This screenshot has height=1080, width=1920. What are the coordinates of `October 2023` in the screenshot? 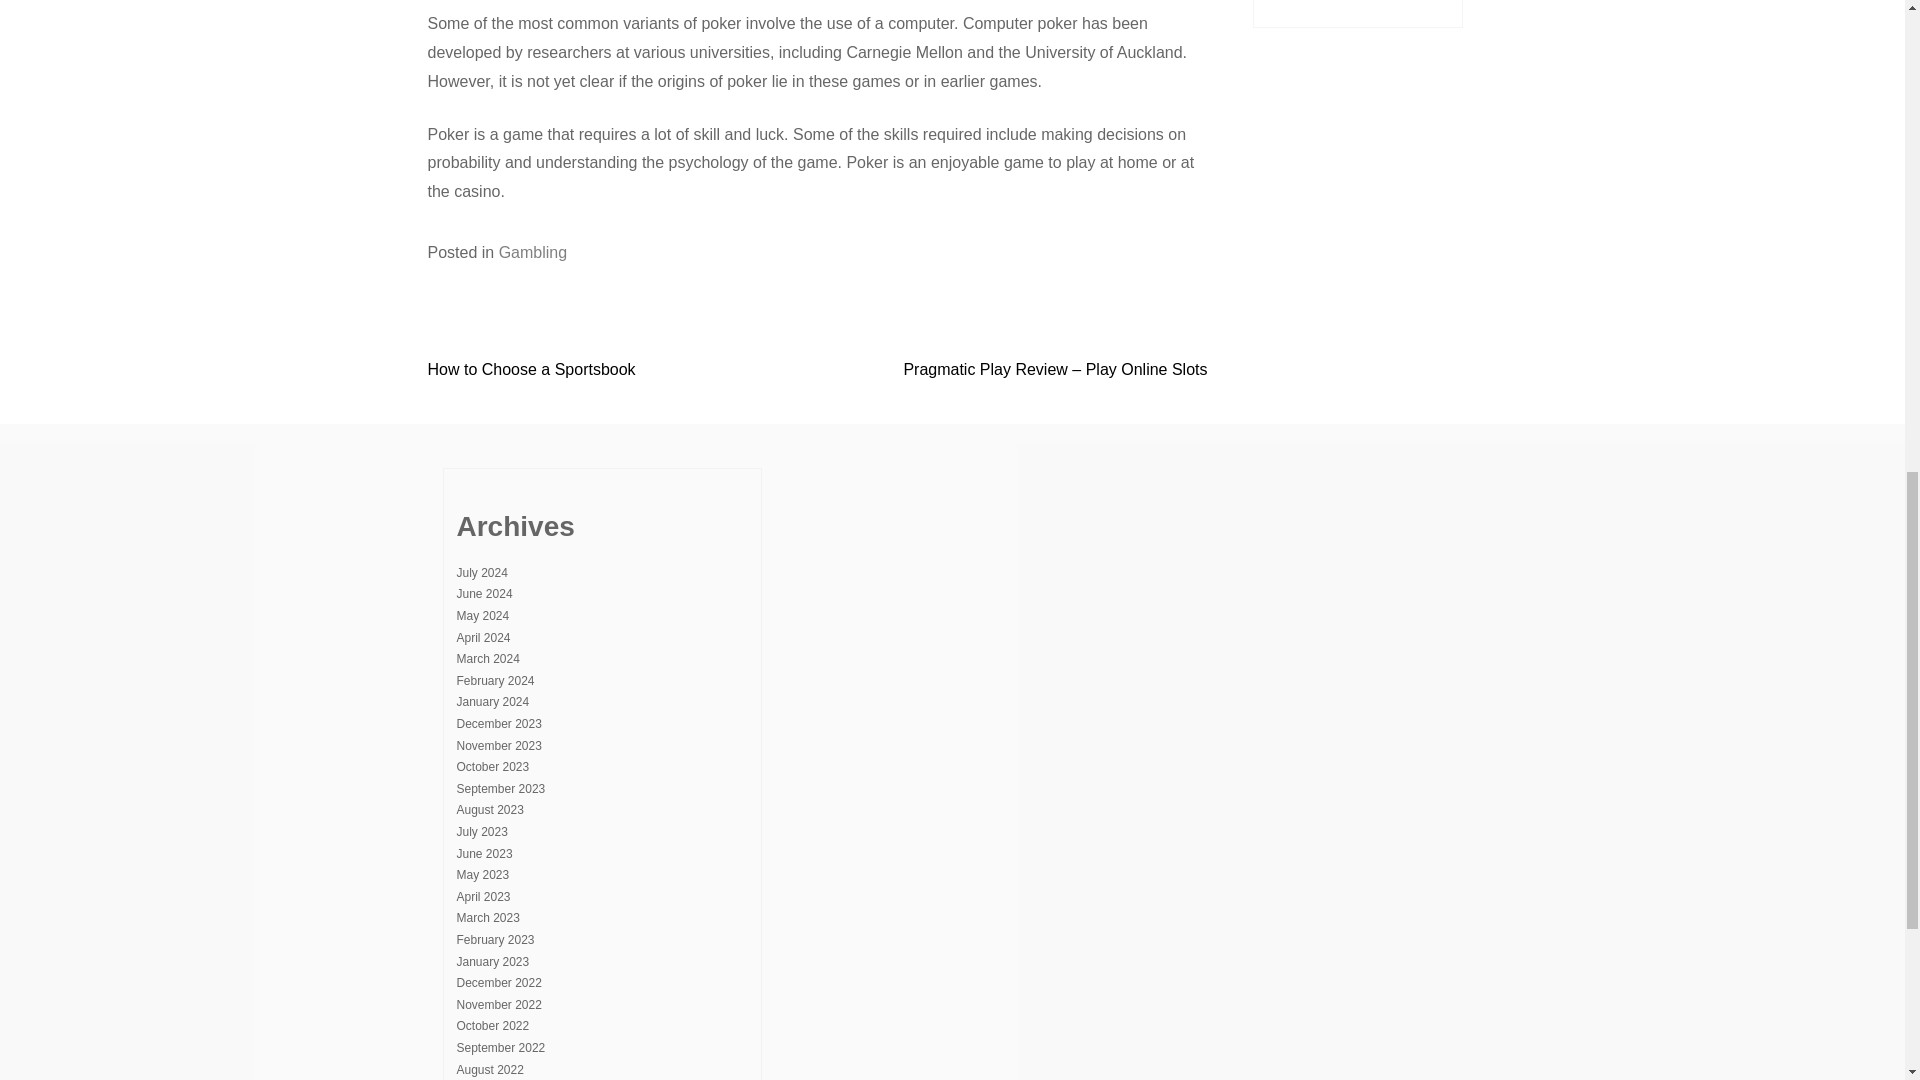 It's located at (492, 767).